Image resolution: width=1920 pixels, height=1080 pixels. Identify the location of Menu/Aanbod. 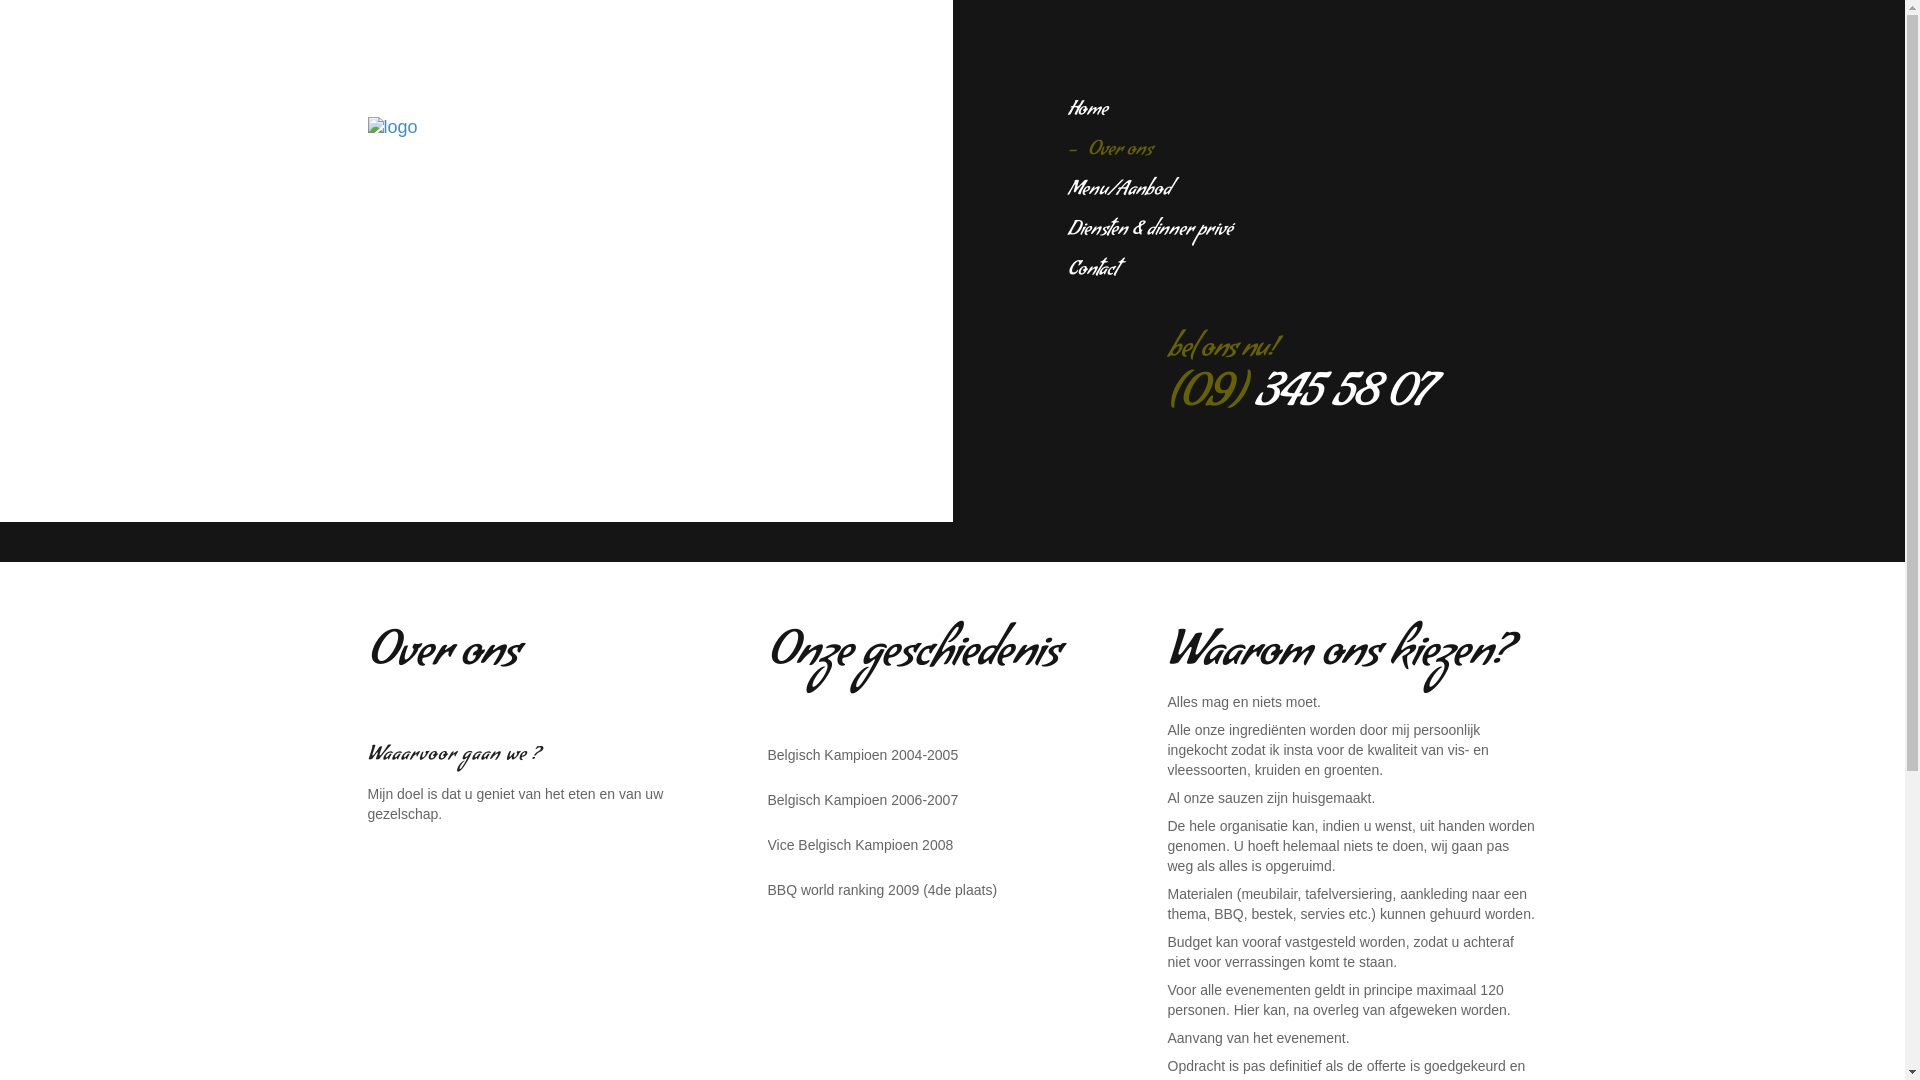
(1120, 192).